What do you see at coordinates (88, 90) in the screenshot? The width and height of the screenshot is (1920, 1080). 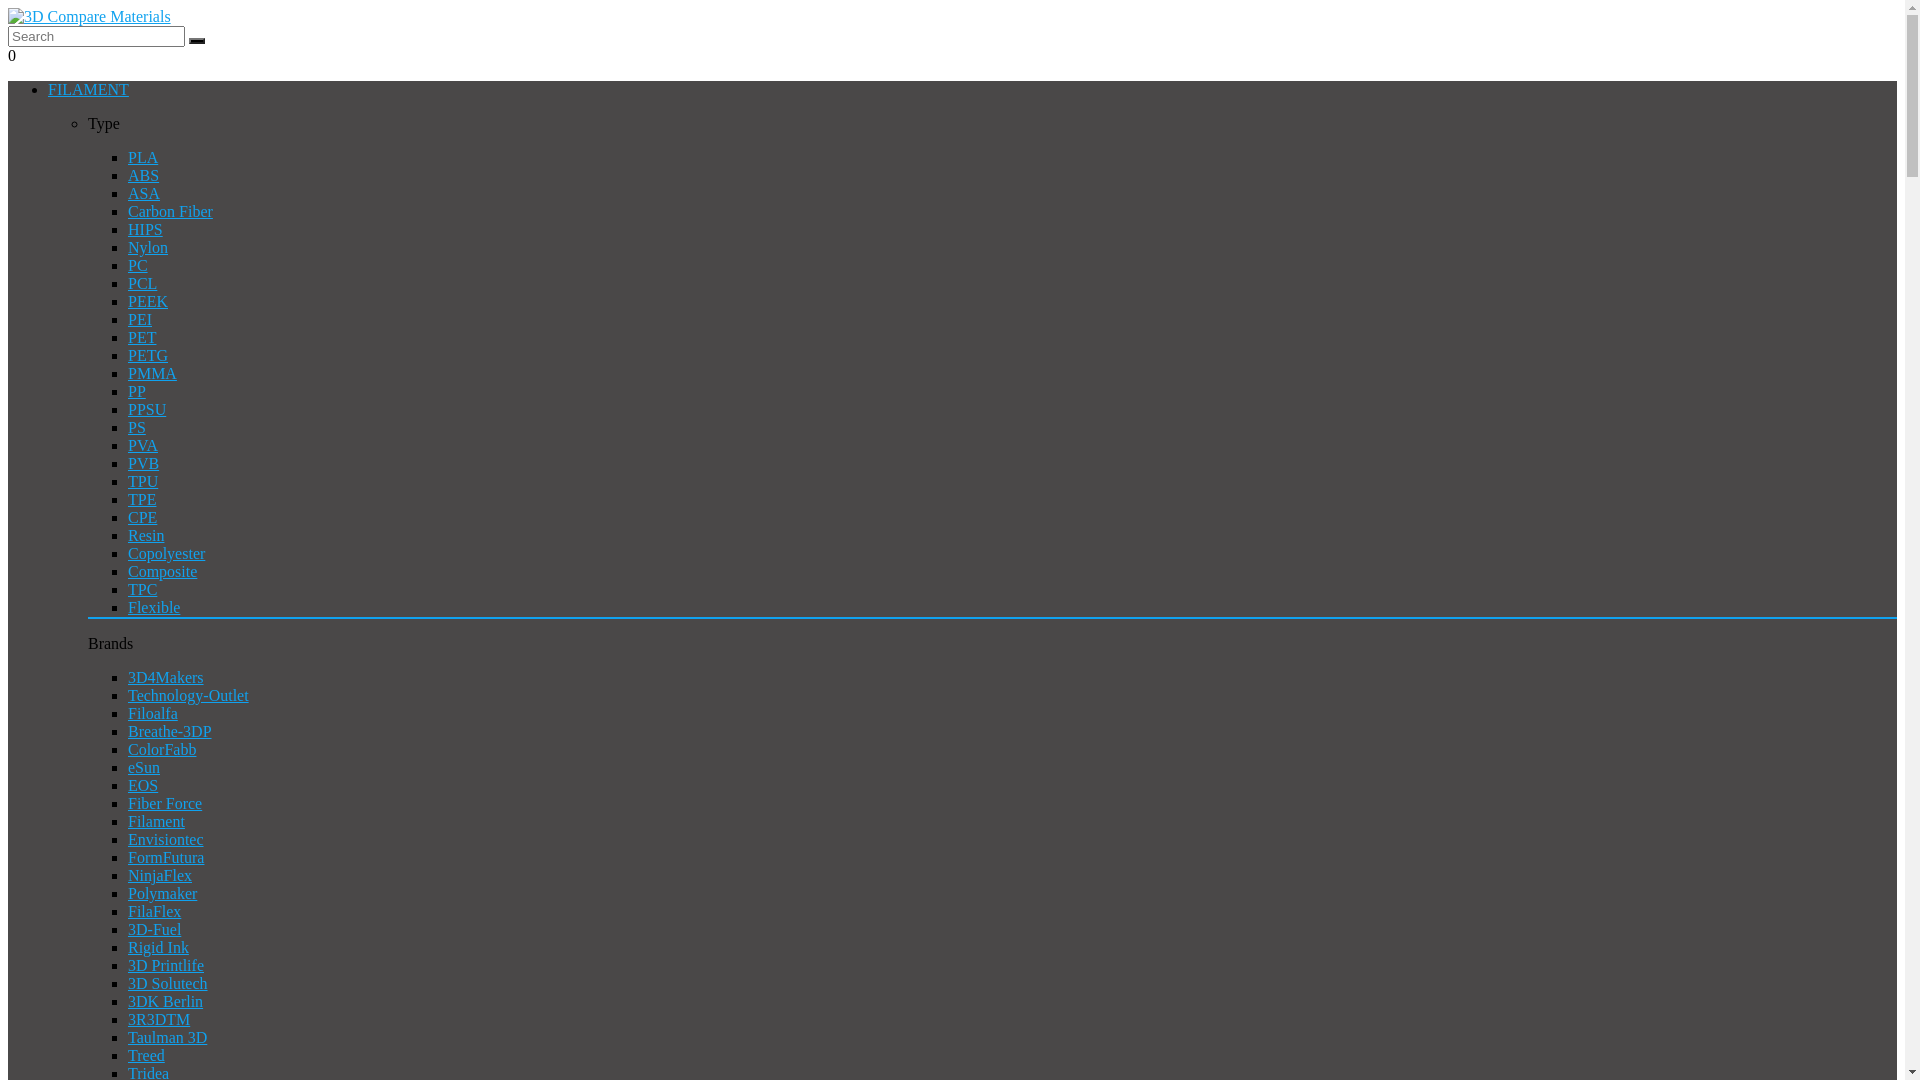 I see `FILAMENT` at bounding box center [88, 90].